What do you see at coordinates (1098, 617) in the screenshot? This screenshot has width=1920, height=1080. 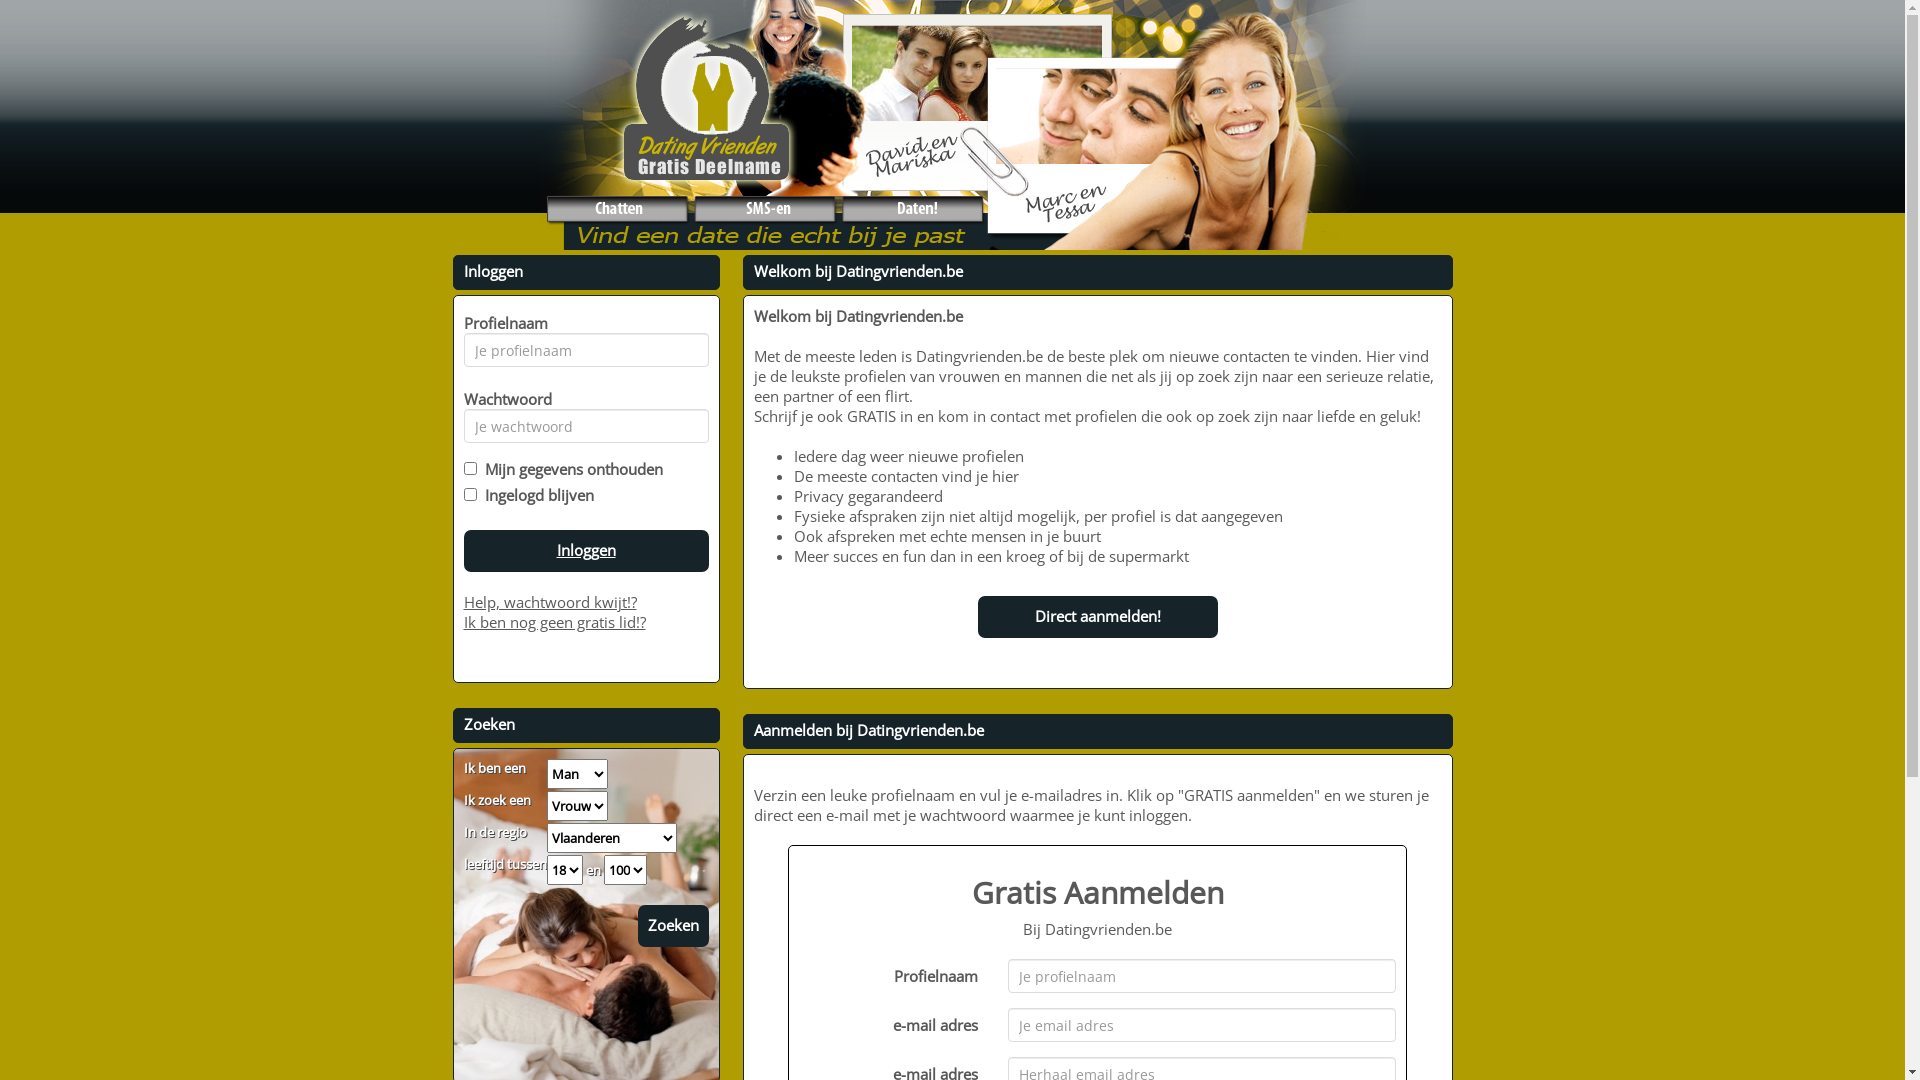 I see `Direct aanmelden!` at bounding box center [1098, 617].